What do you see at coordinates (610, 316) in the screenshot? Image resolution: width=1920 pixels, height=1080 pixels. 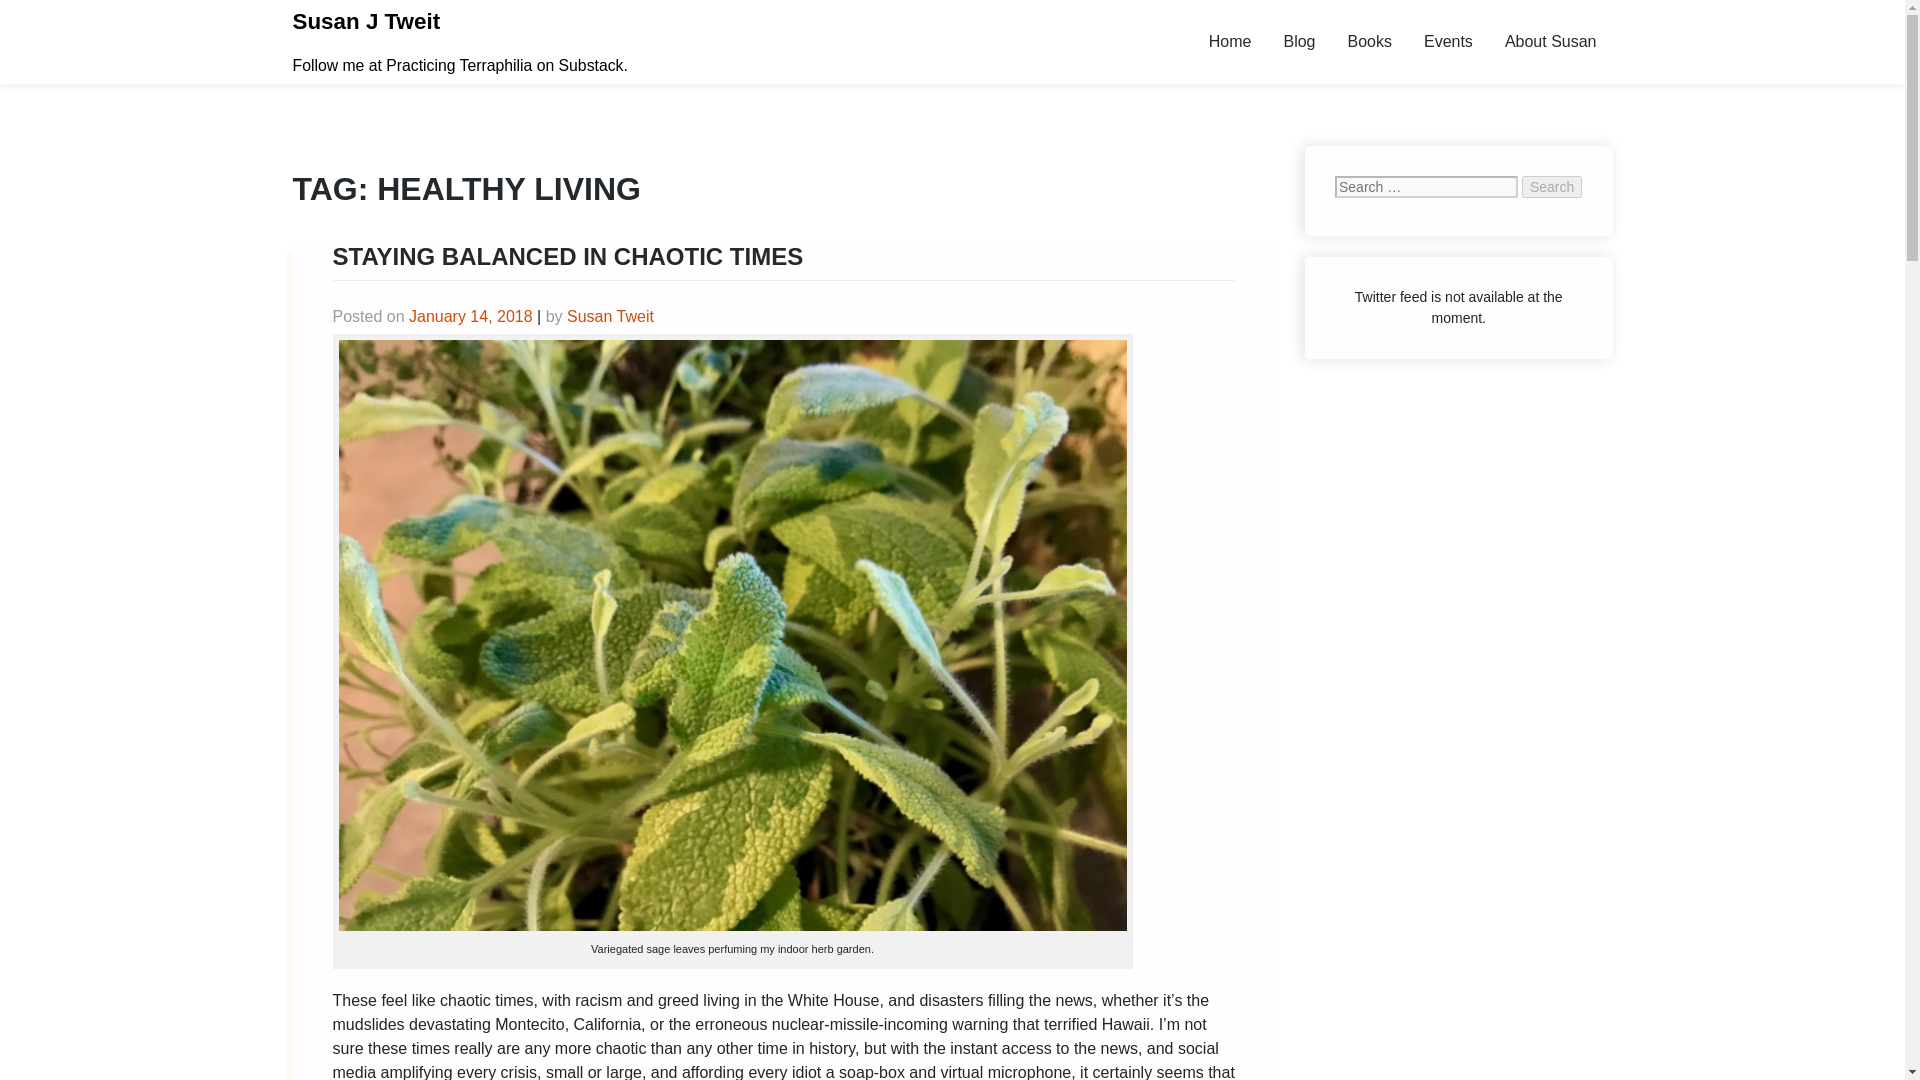 I see `Susan Tweit` at bounding box center [610, 316].